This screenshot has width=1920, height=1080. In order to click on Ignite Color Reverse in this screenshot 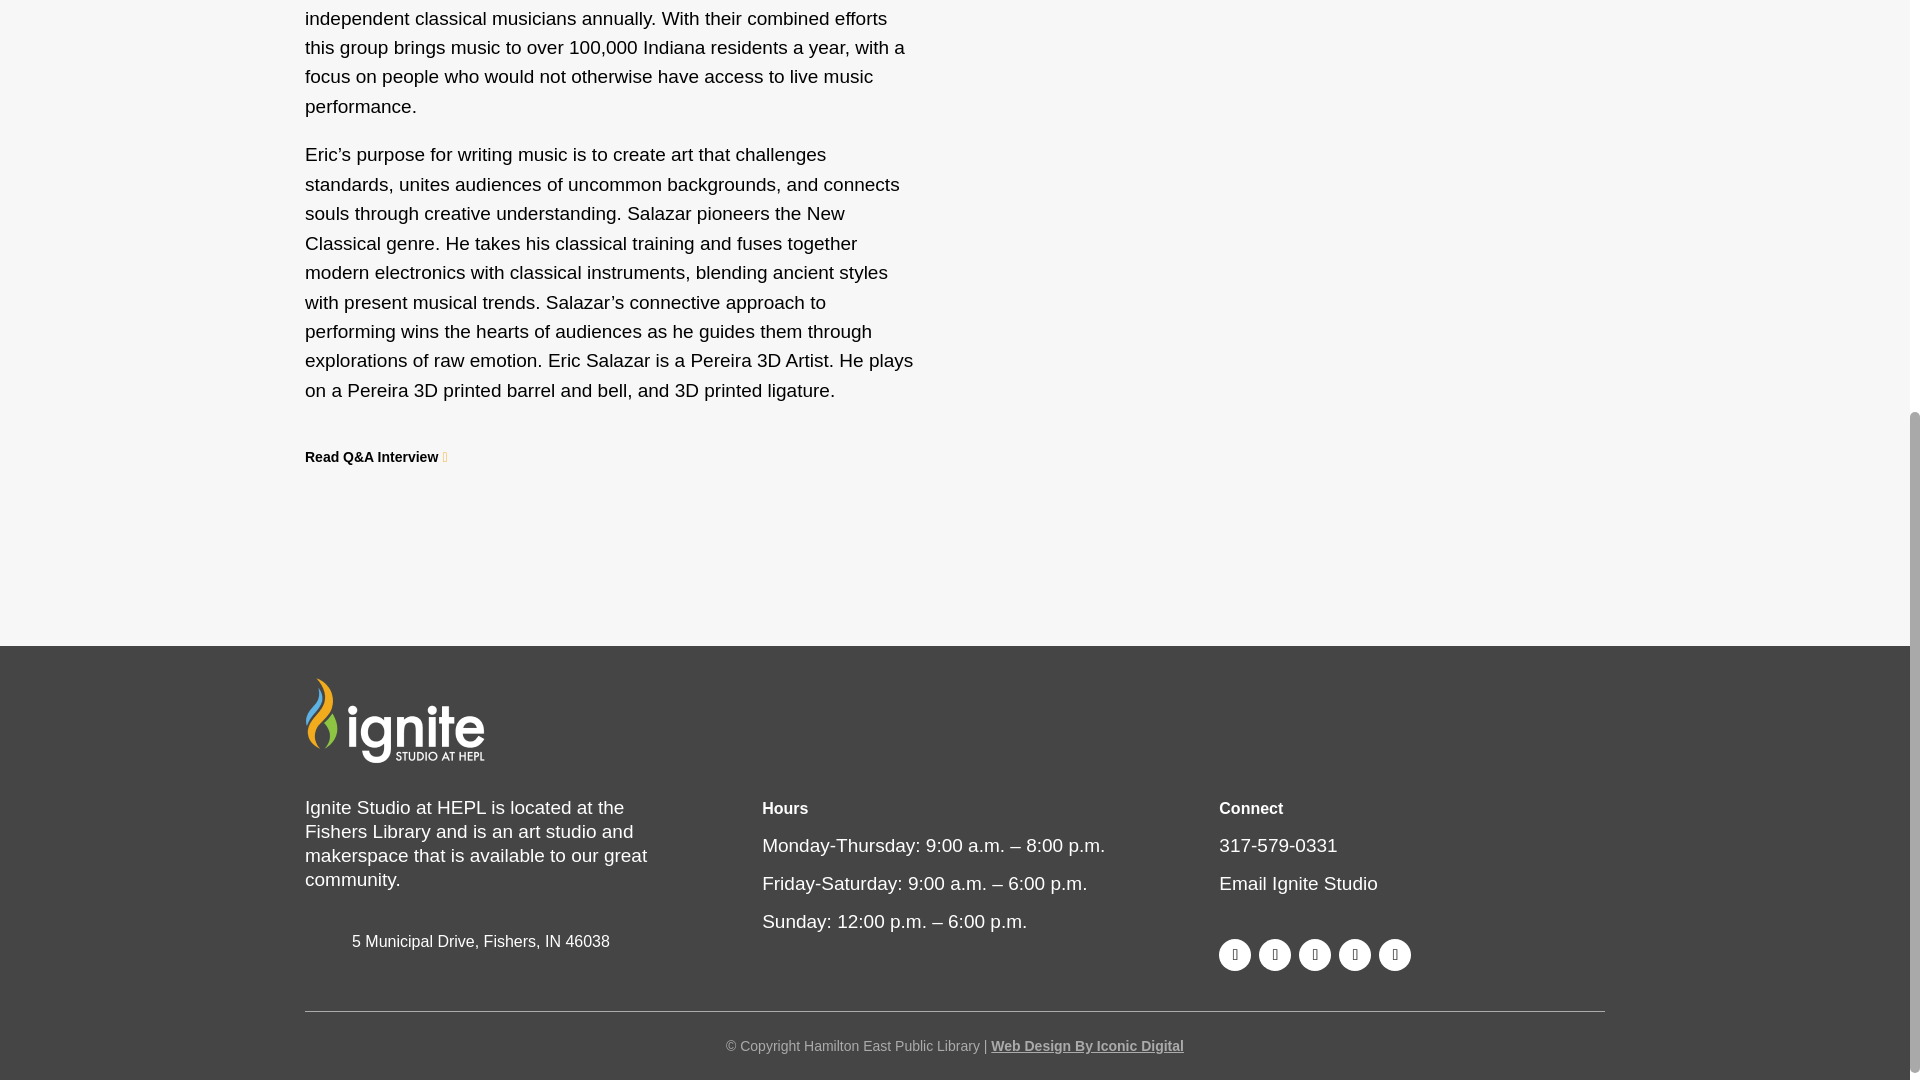, I will do `click(395, 720)`.